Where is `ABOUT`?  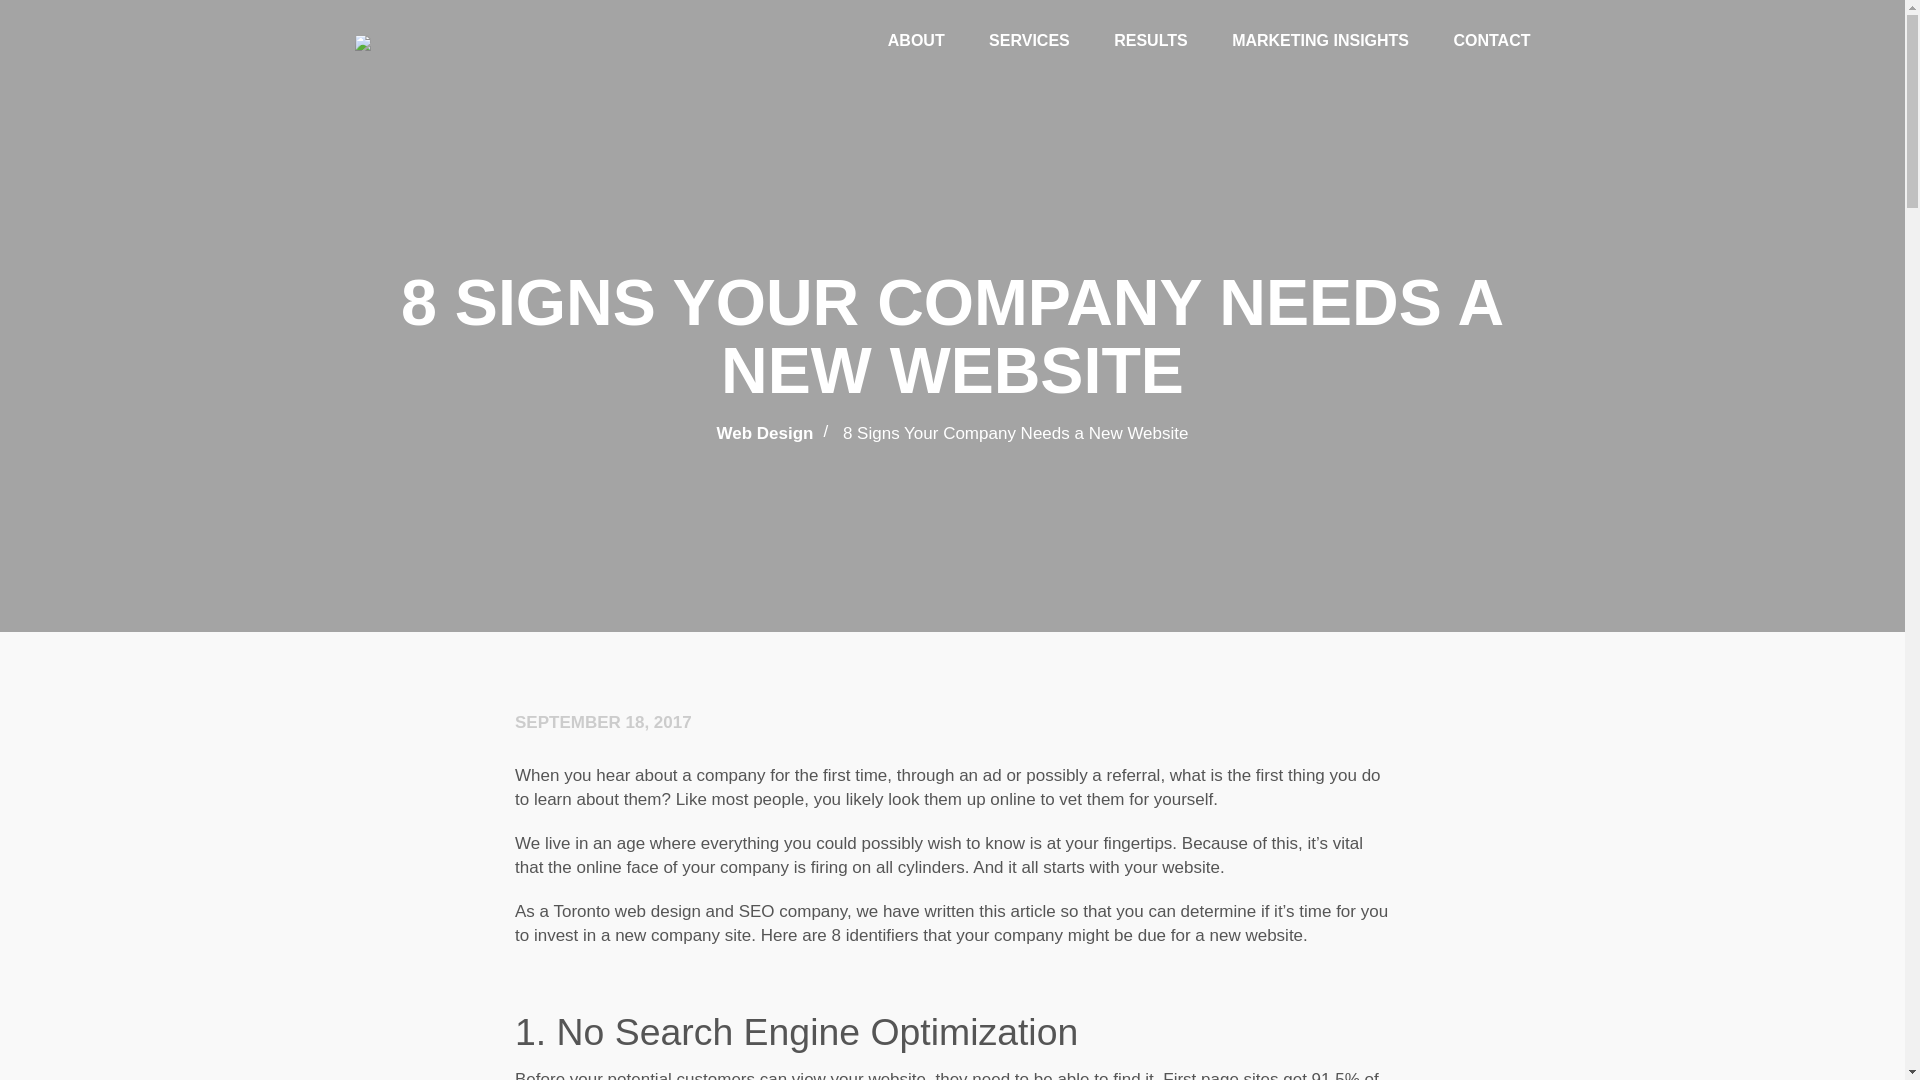 ABOUT is located at coordinates (916, 40).